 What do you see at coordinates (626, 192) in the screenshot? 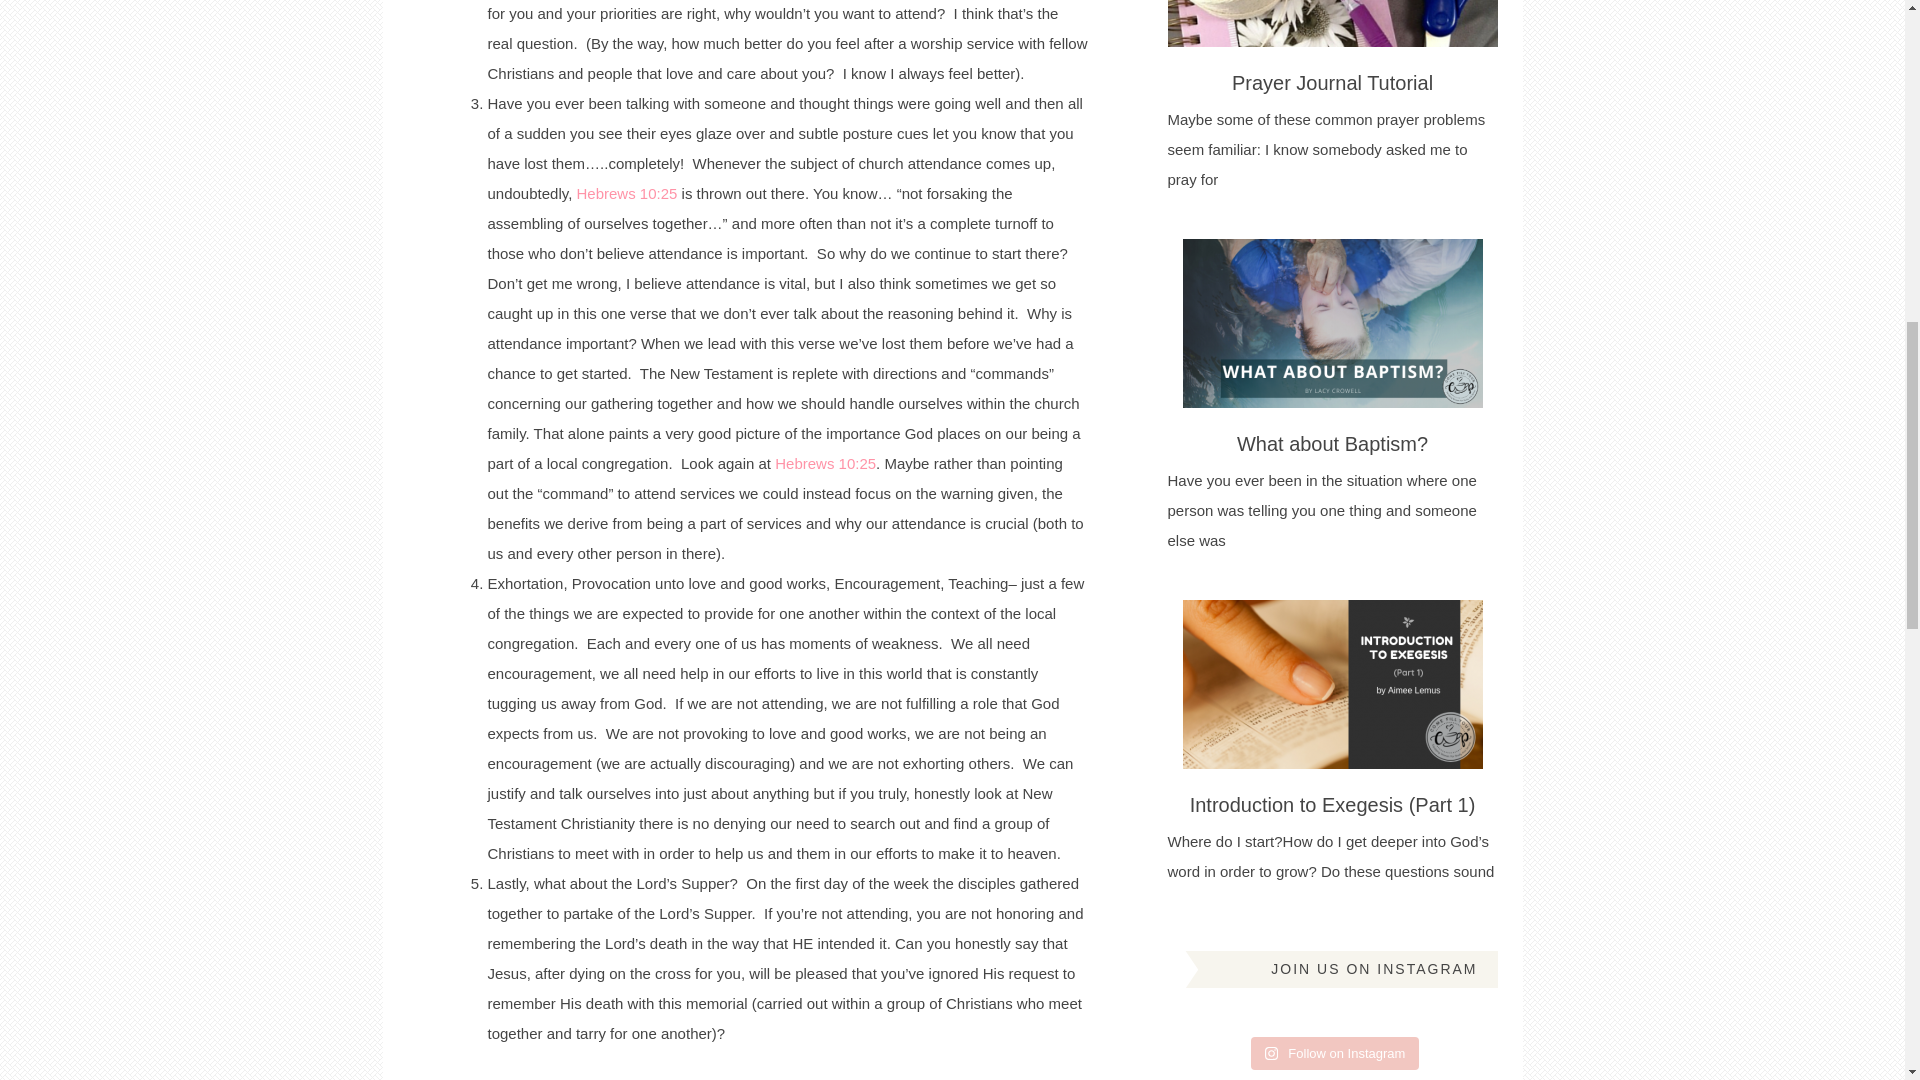
I see `Hebrews 10:25` at bounding box center [626, 192].